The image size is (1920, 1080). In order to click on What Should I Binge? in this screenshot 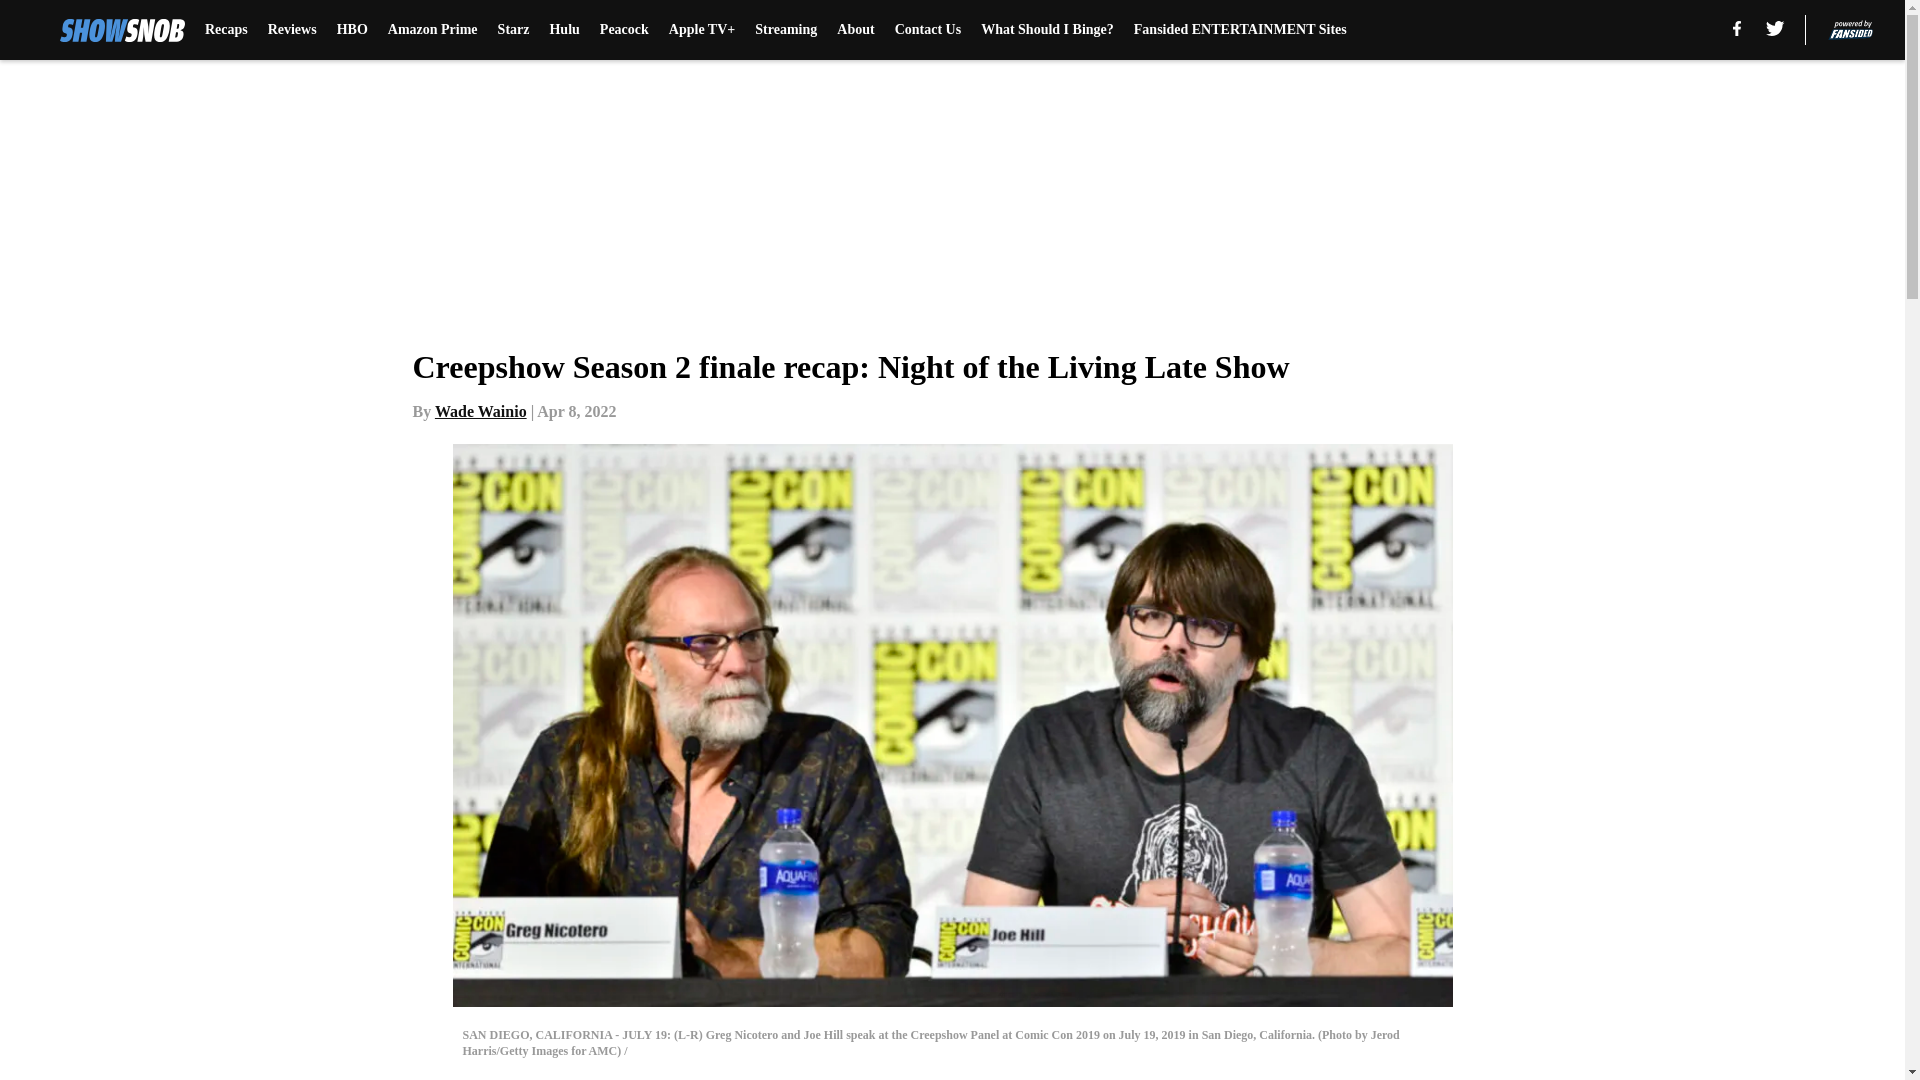, I will do `click(1047, 30)`.